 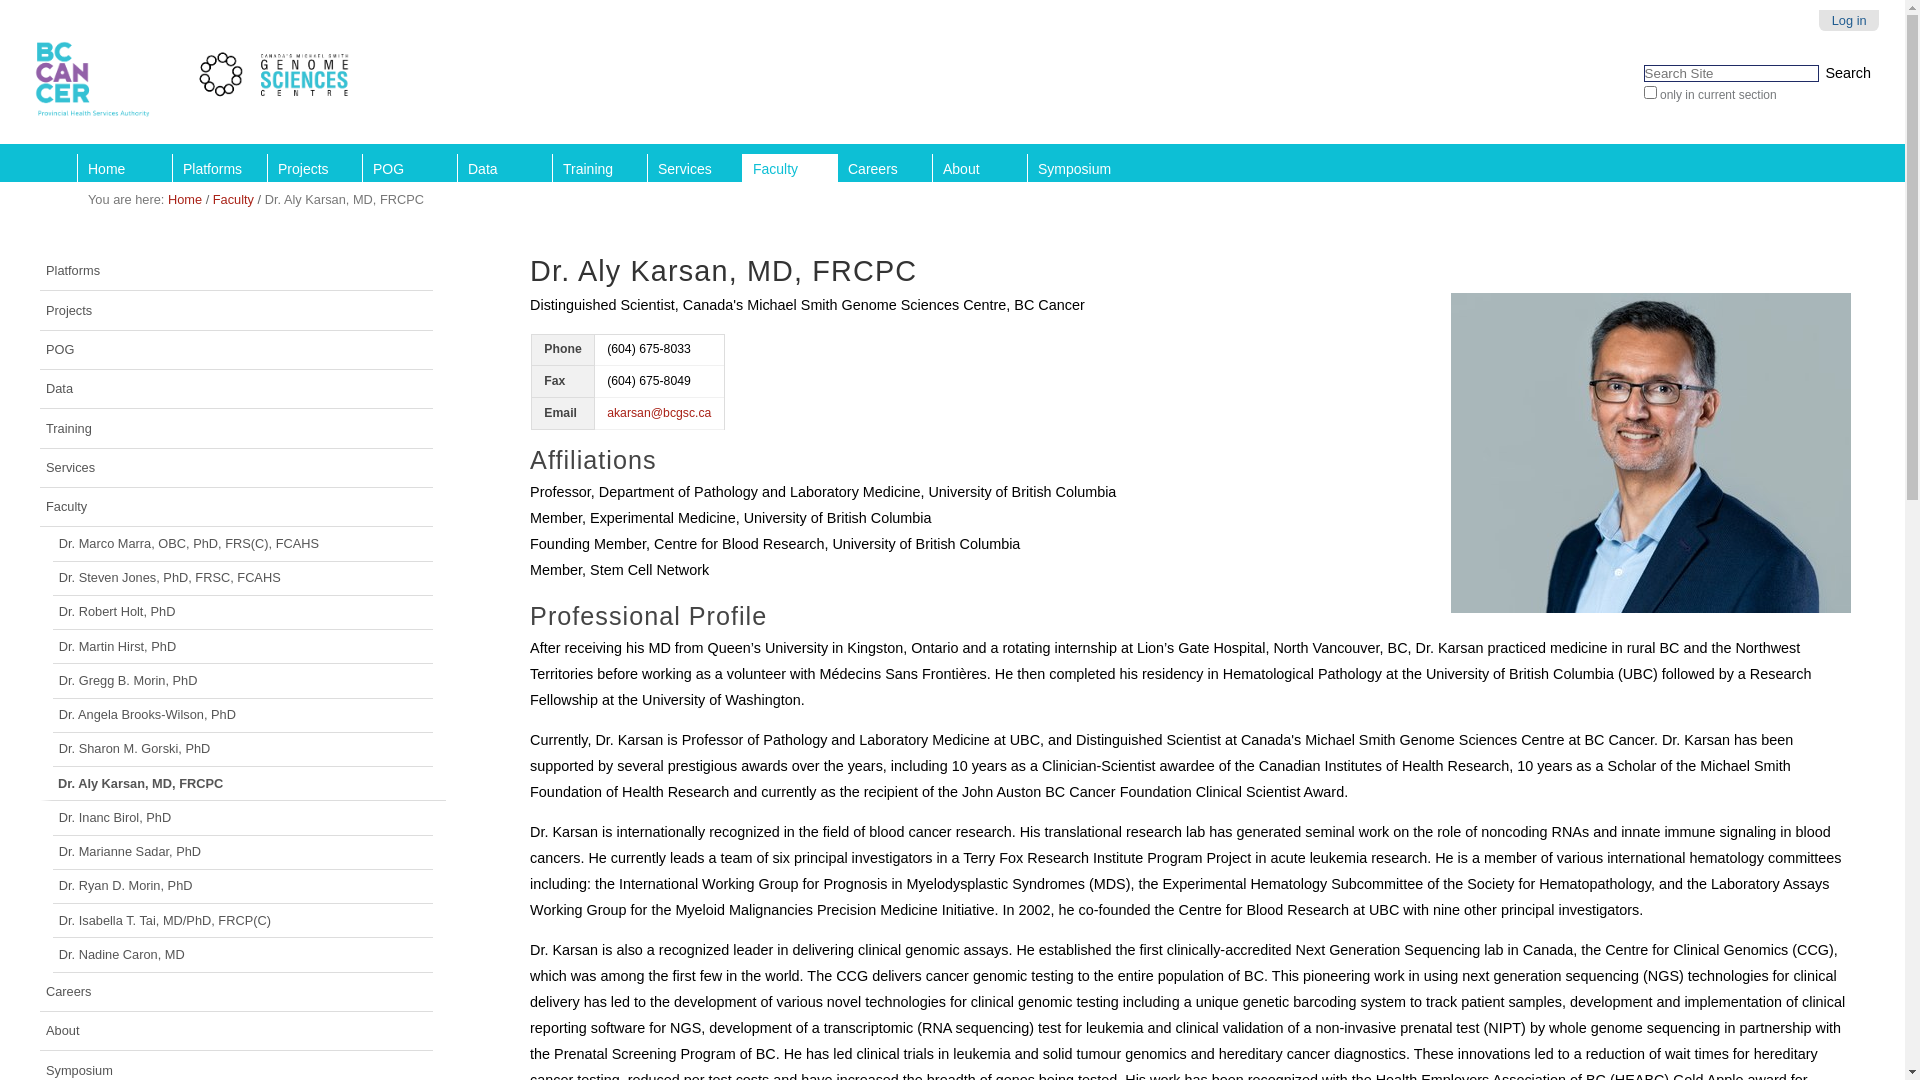 I want to click on akarsan@bcgsc.ca, so click(x=659, y=413).